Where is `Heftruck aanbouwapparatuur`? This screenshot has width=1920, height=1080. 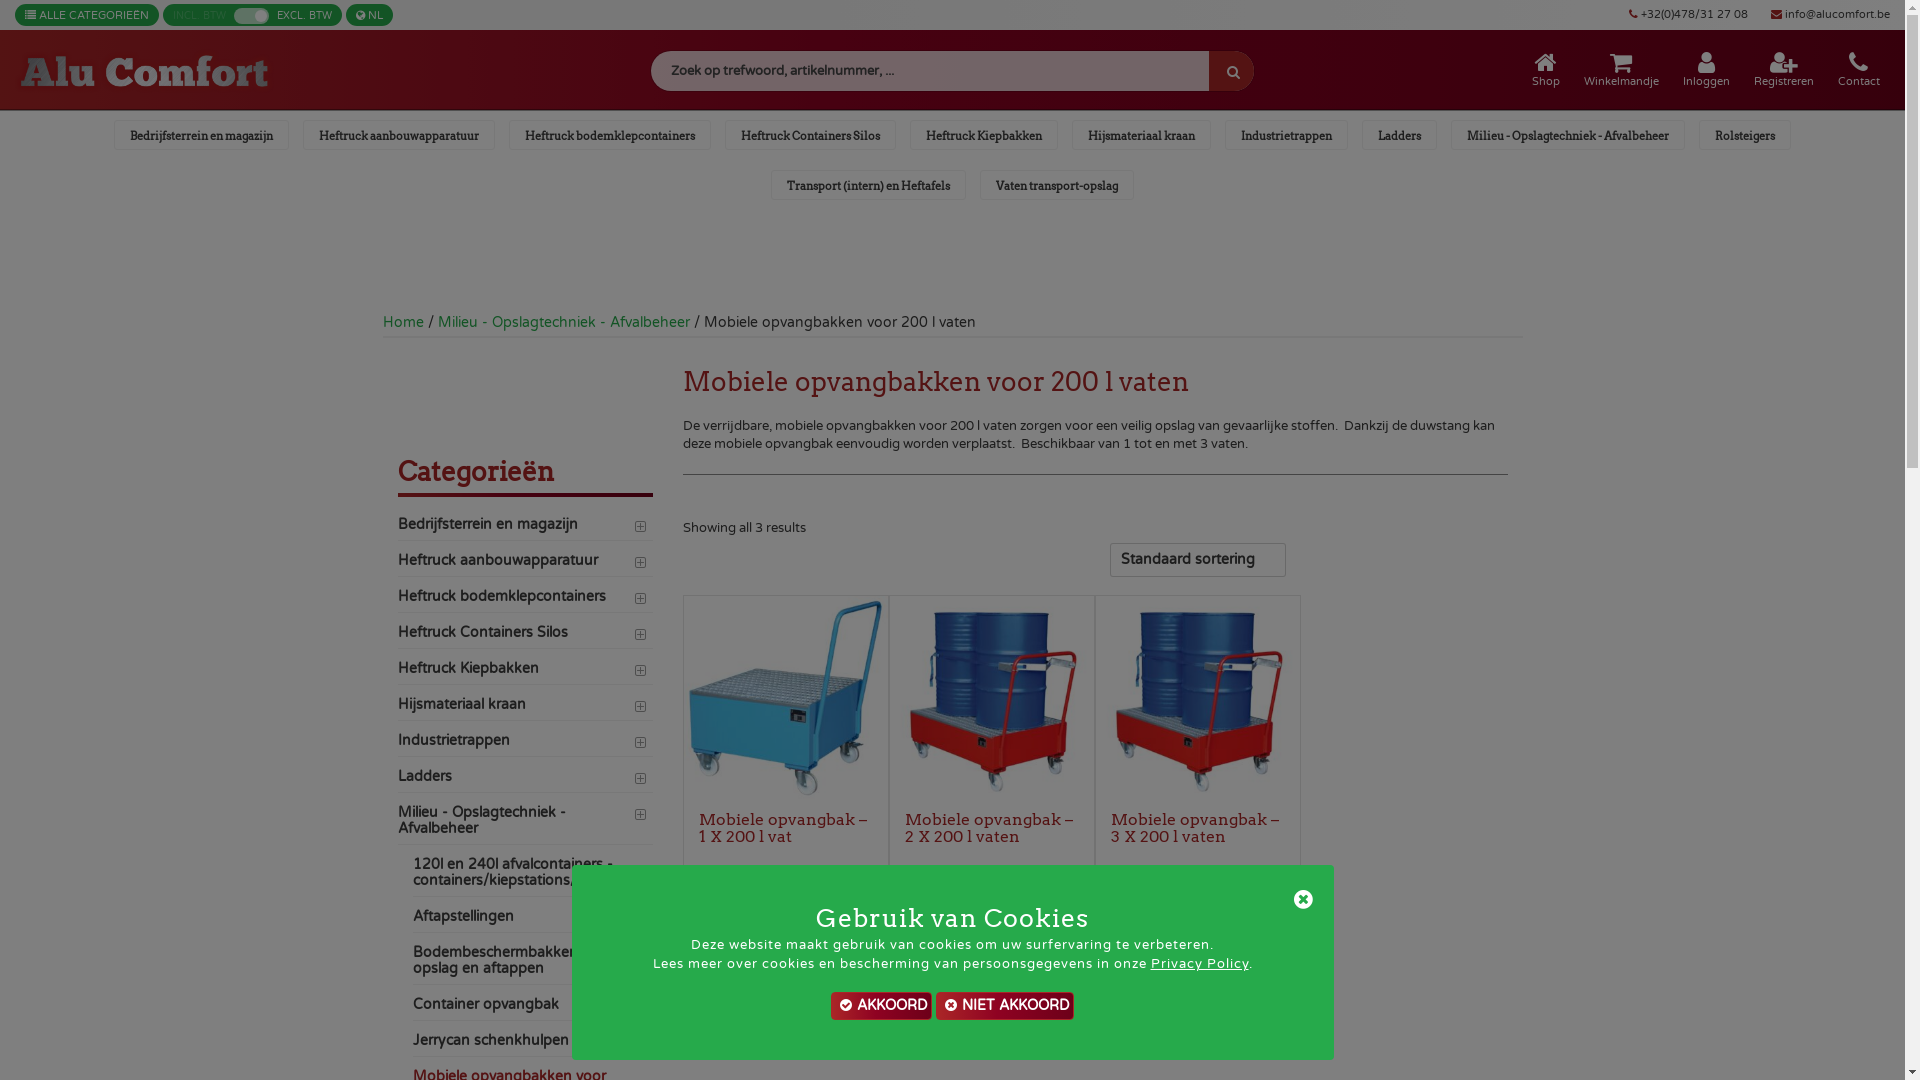
Heftruck aanbouwapparatuur is located at coordinates (399, 135).